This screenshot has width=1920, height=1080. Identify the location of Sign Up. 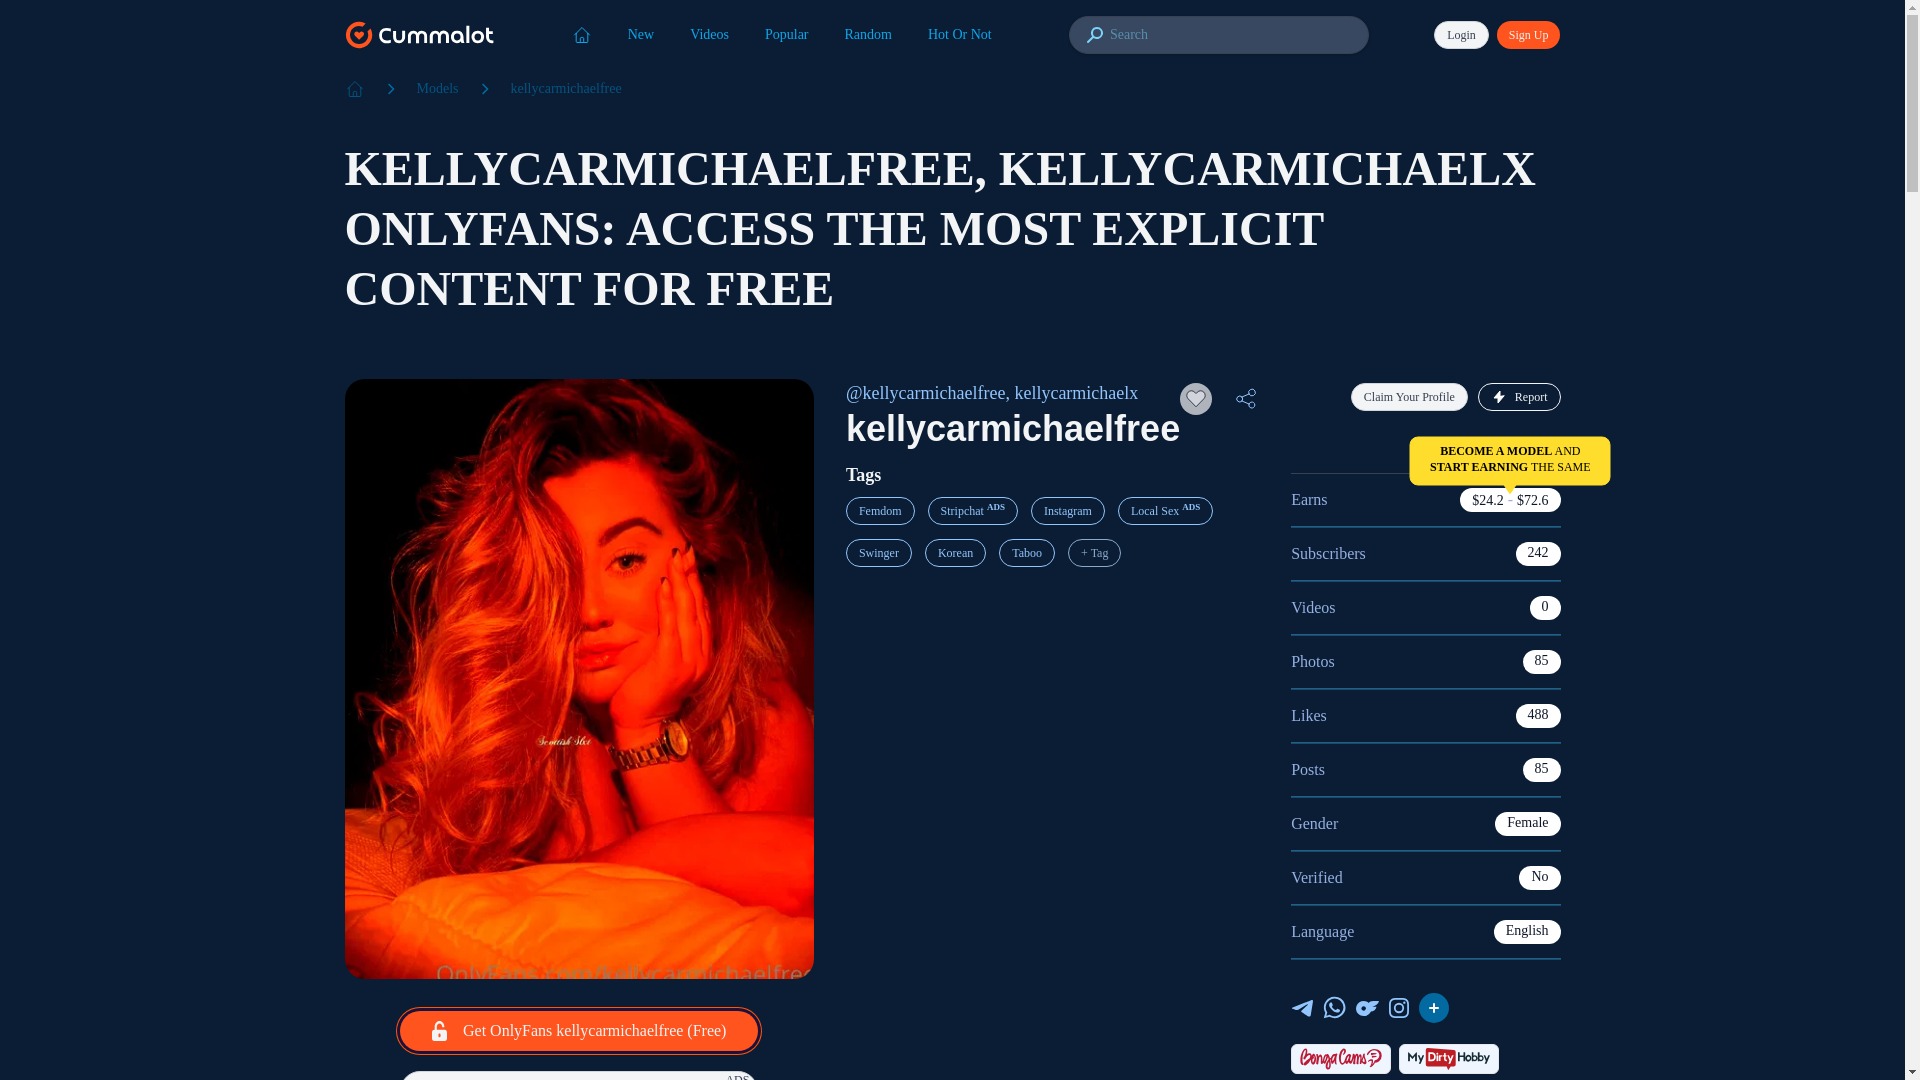
(1528, 34).